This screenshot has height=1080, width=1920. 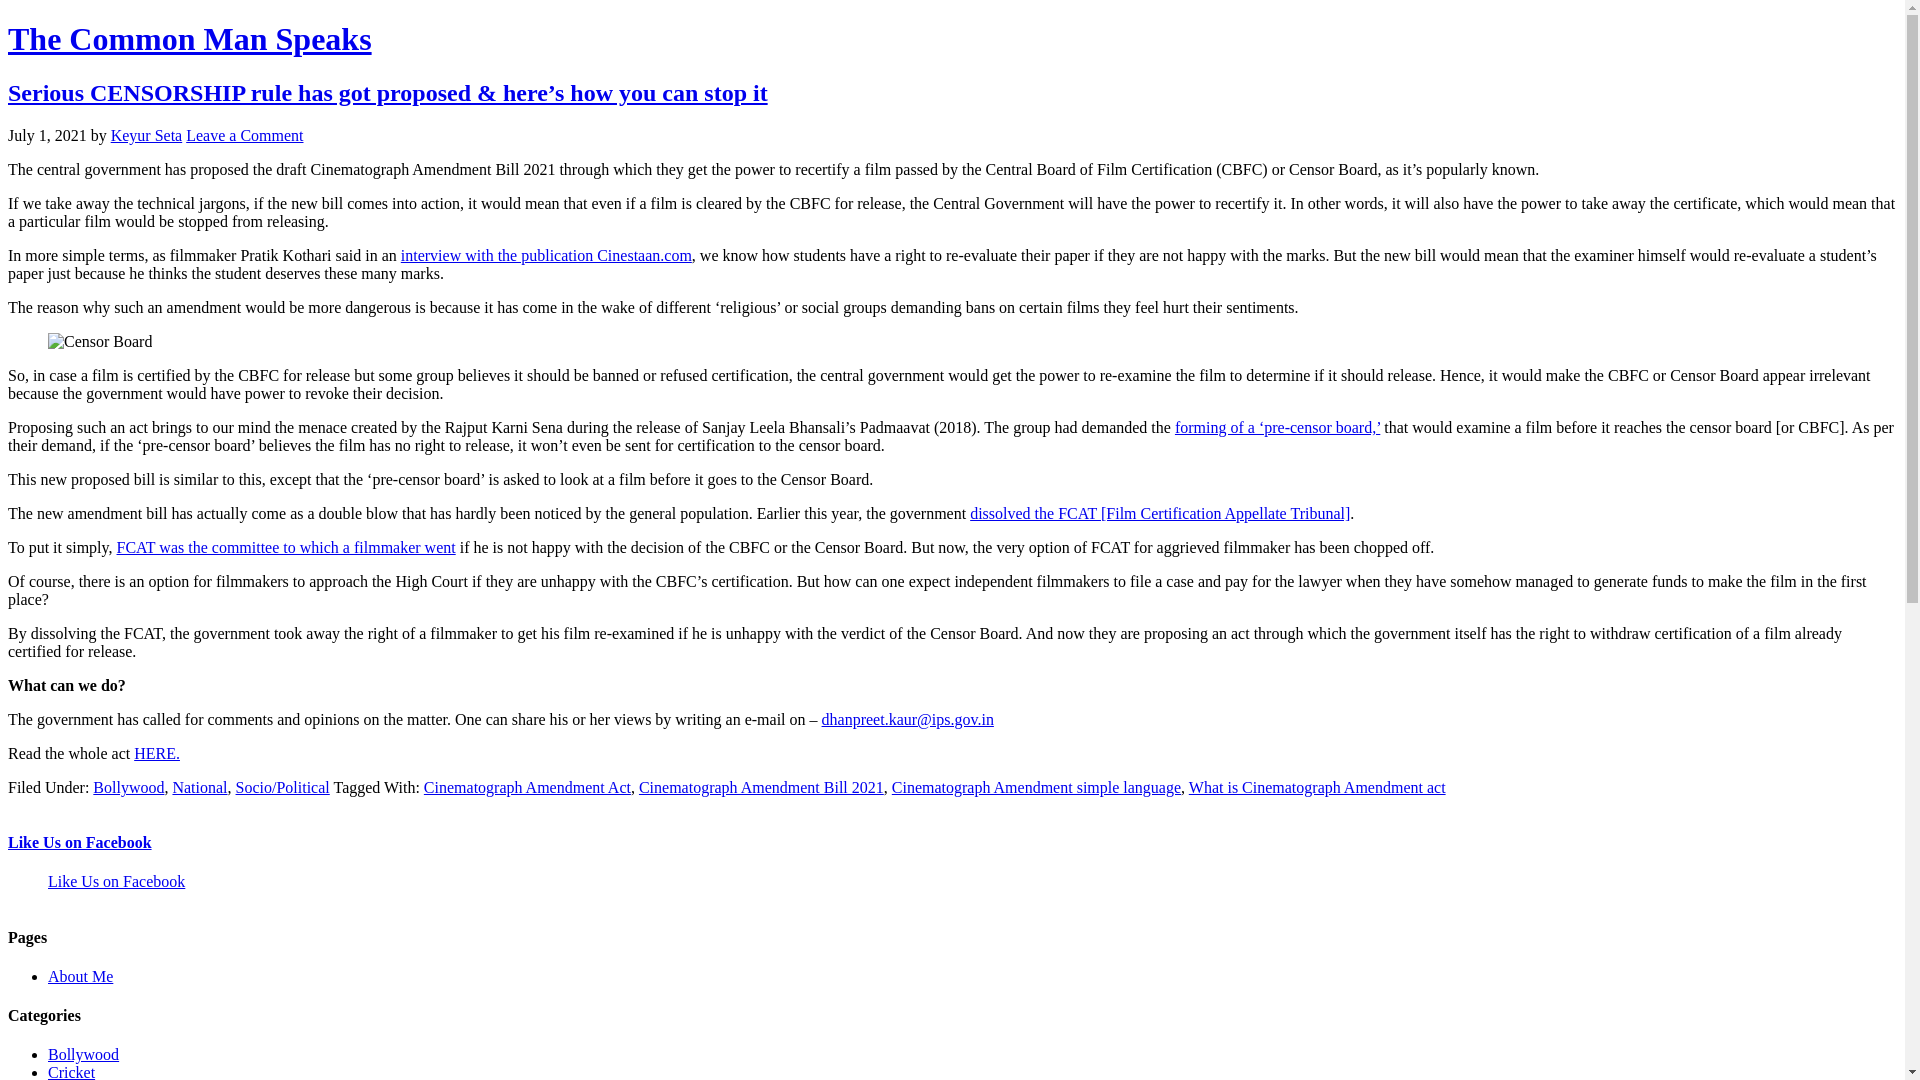 I want to click on National, so click(x=199, y=786).